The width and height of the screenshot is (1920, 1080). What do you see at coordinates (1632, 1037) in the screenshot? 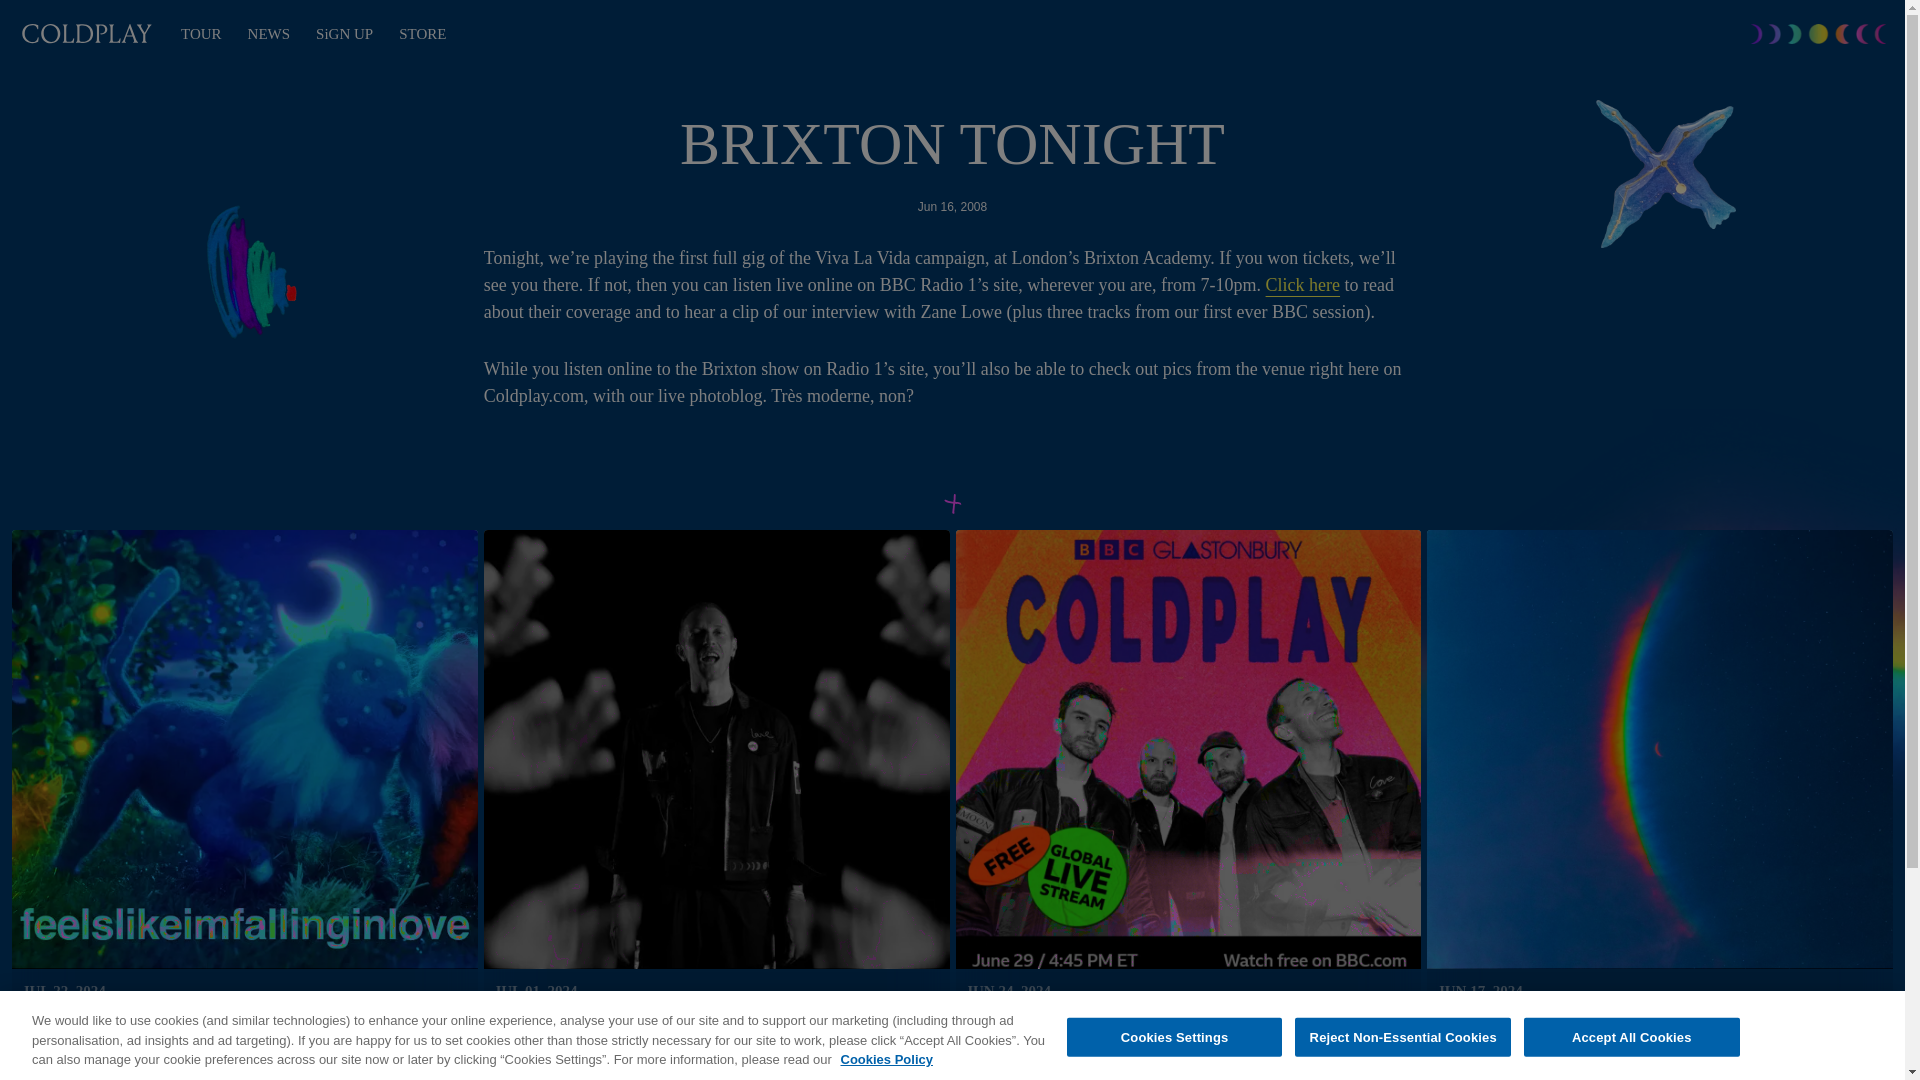
I see `Accept All Cookies` at bounding box center [1632, 1037].